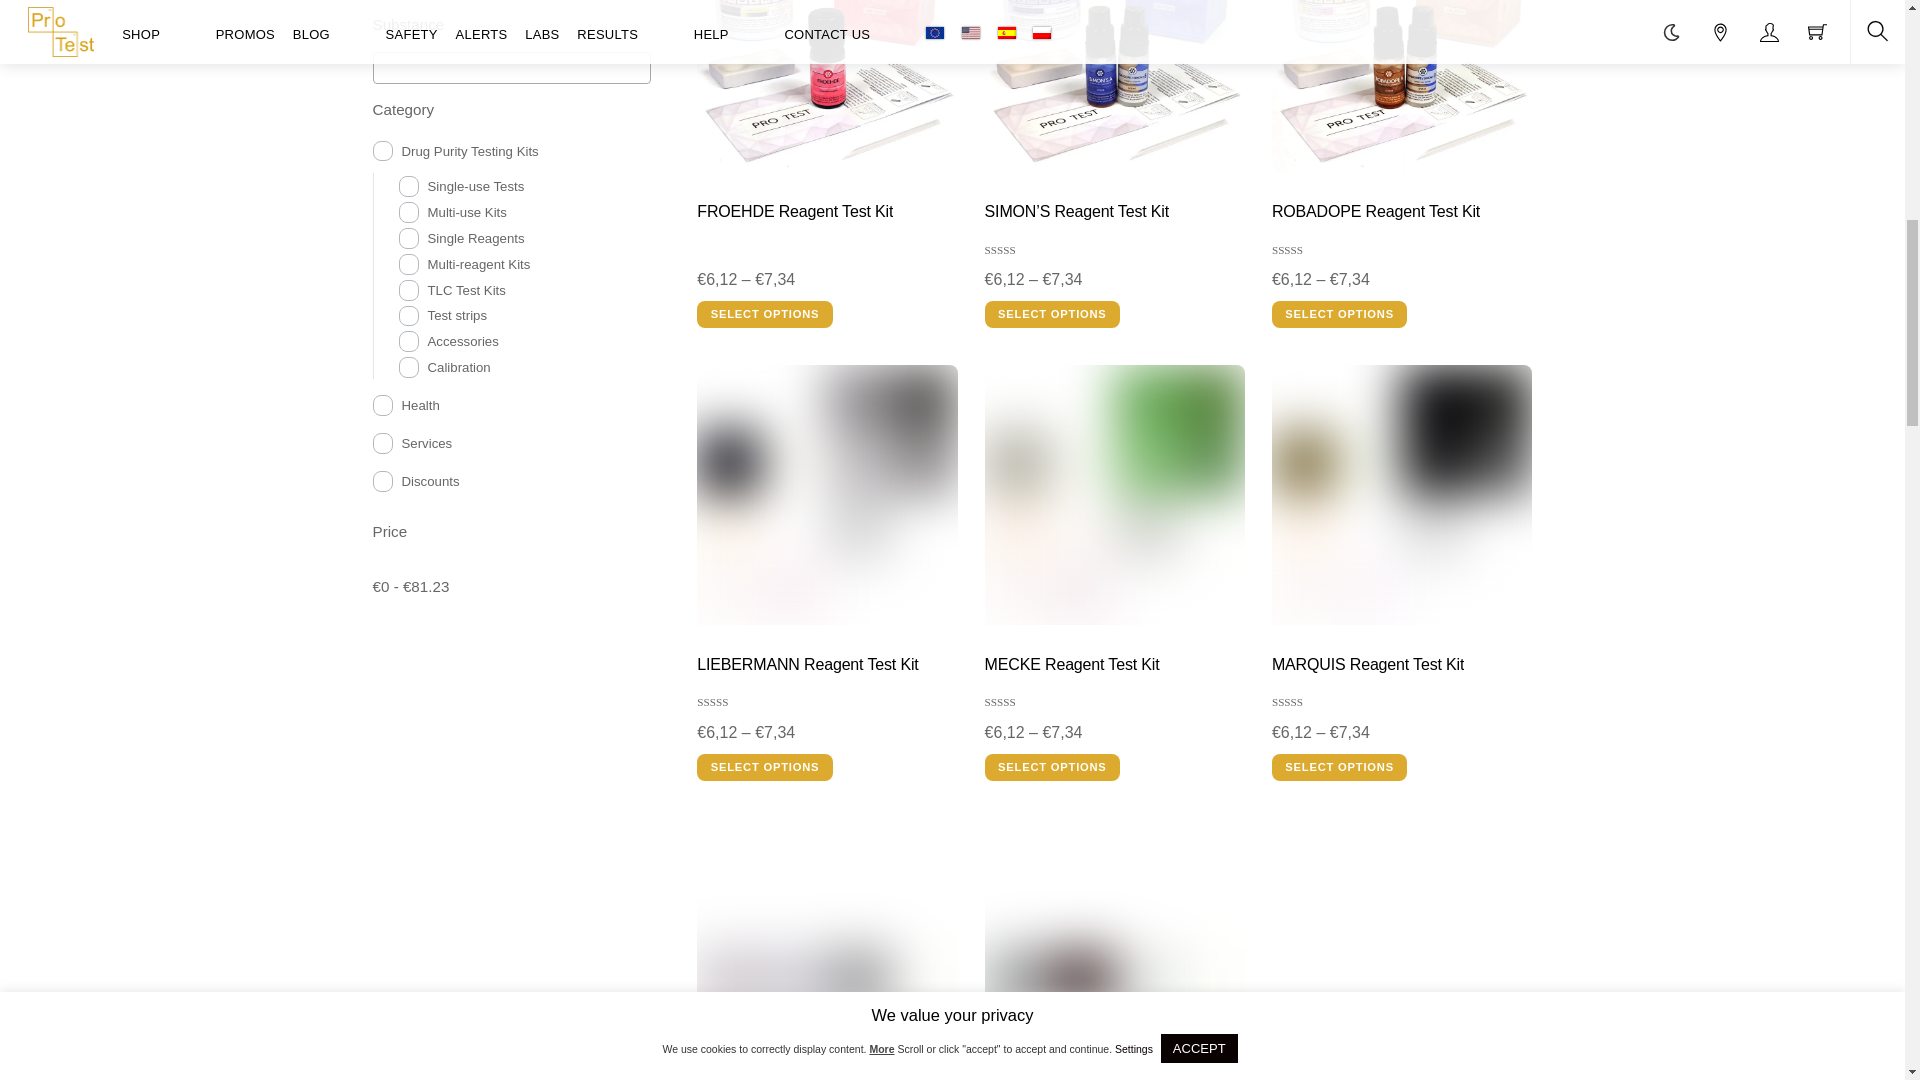 This screenshot has height=1080, width=1920. What do you see at coordinates (1402, 86) in the screenshot?
I see `Robadope reagent` at bounding box center [1402, 86].